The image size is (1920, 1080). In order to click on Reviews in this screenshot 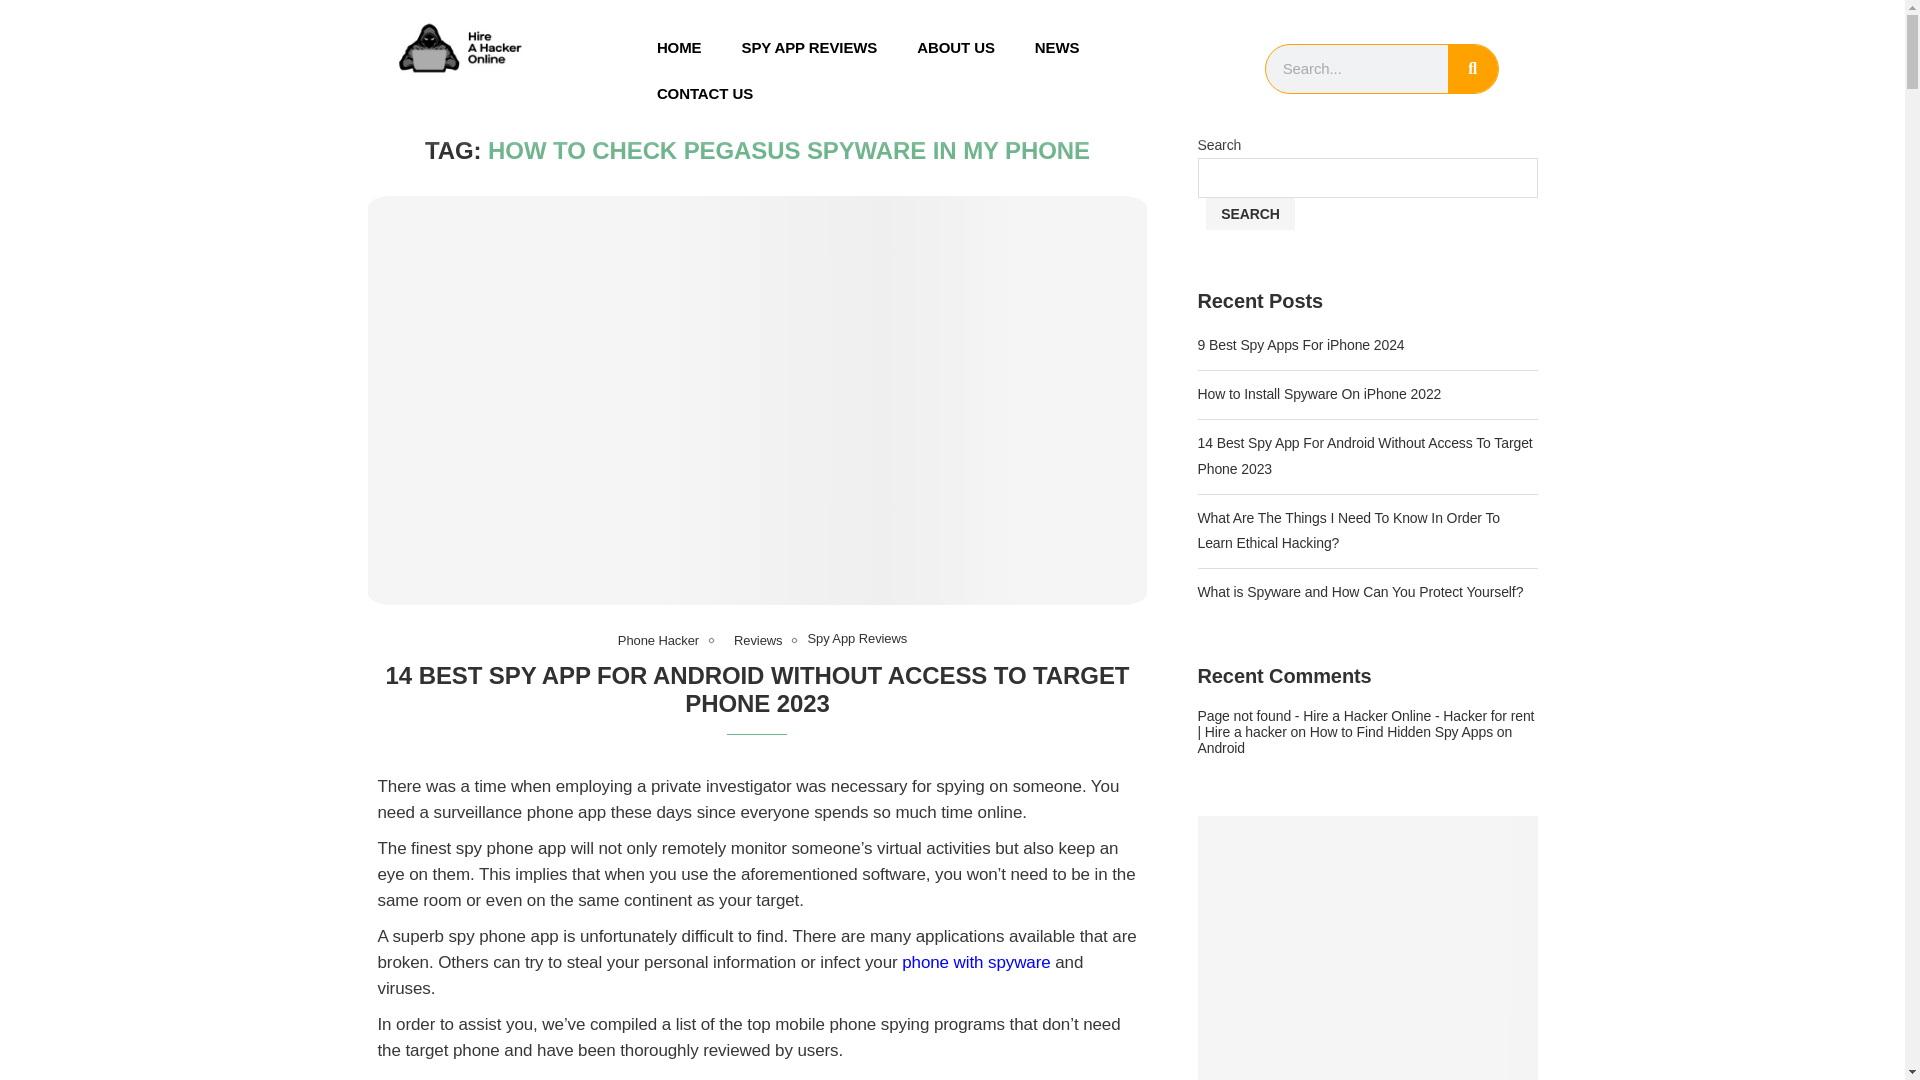, I will do `click(757, 640)`.